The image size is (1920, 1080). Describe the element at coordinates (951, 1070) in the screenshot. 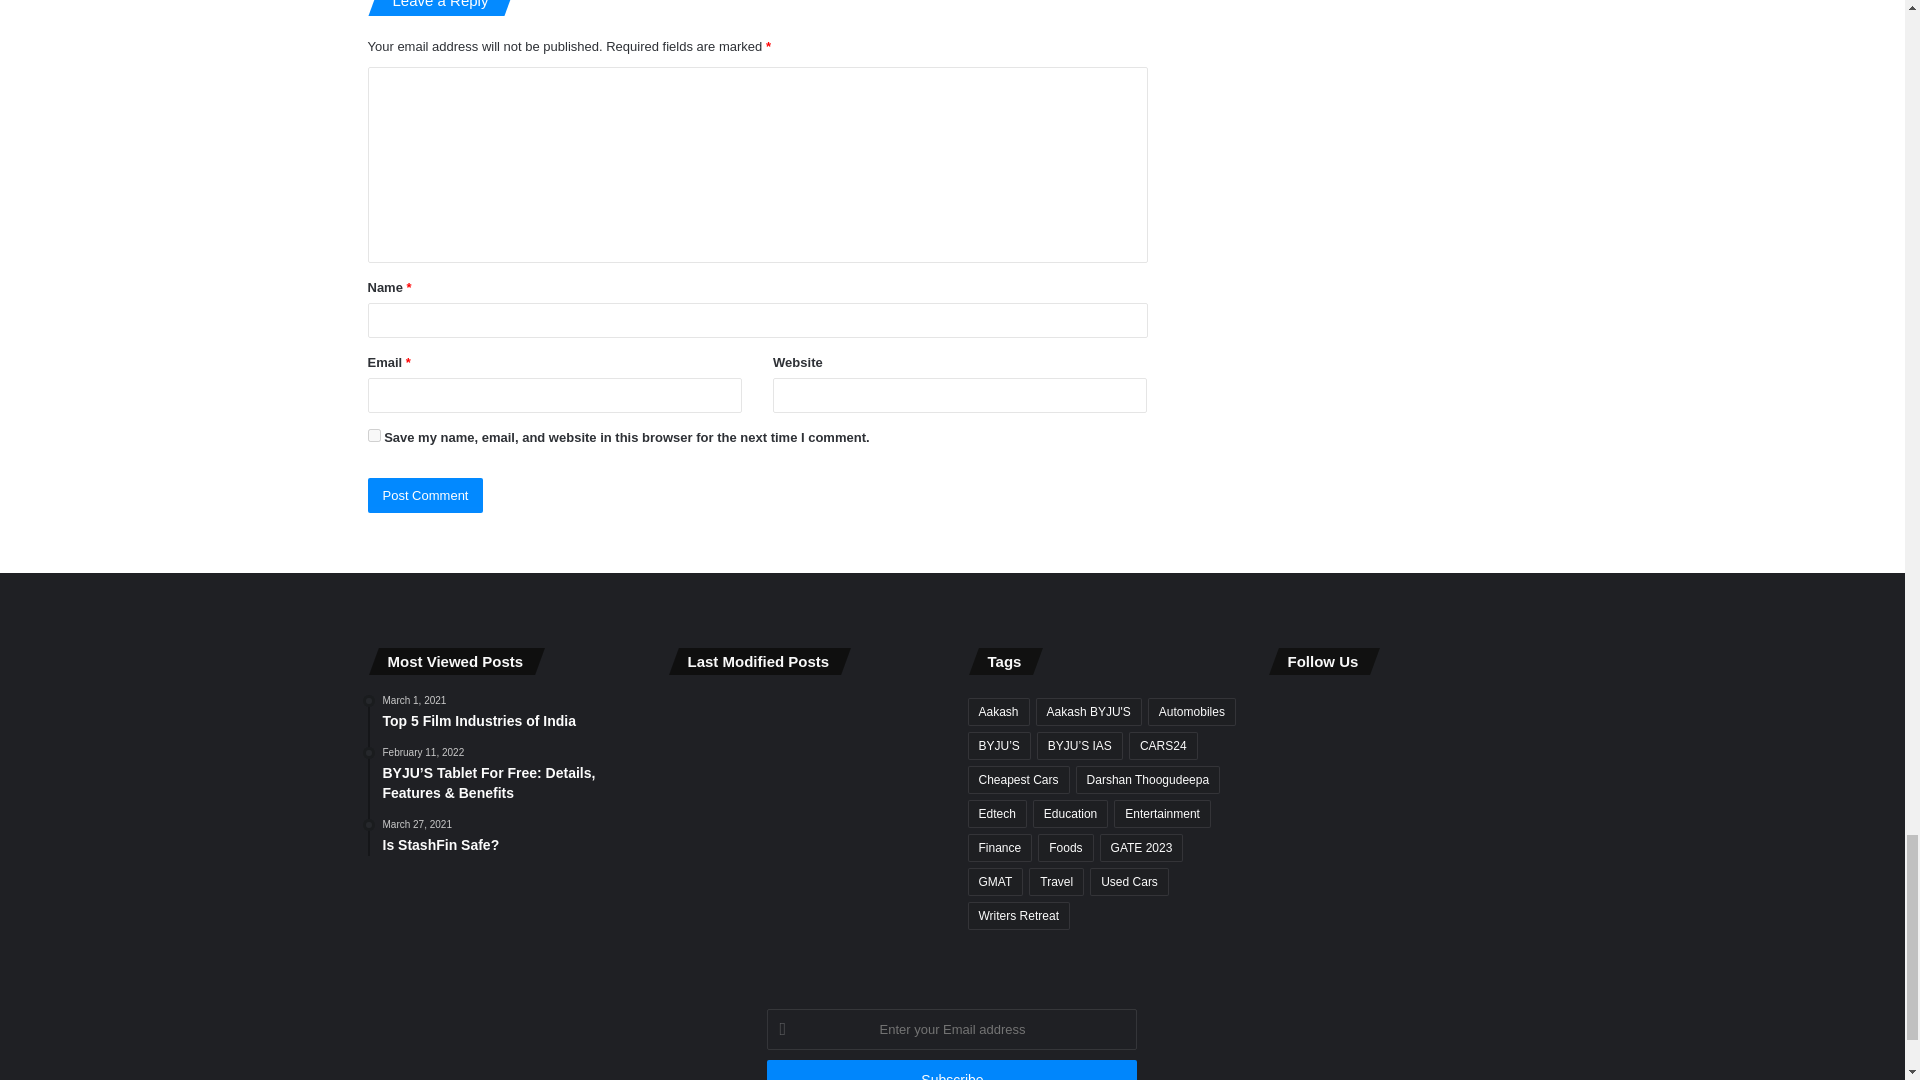

I see `Subscribe` at that location.